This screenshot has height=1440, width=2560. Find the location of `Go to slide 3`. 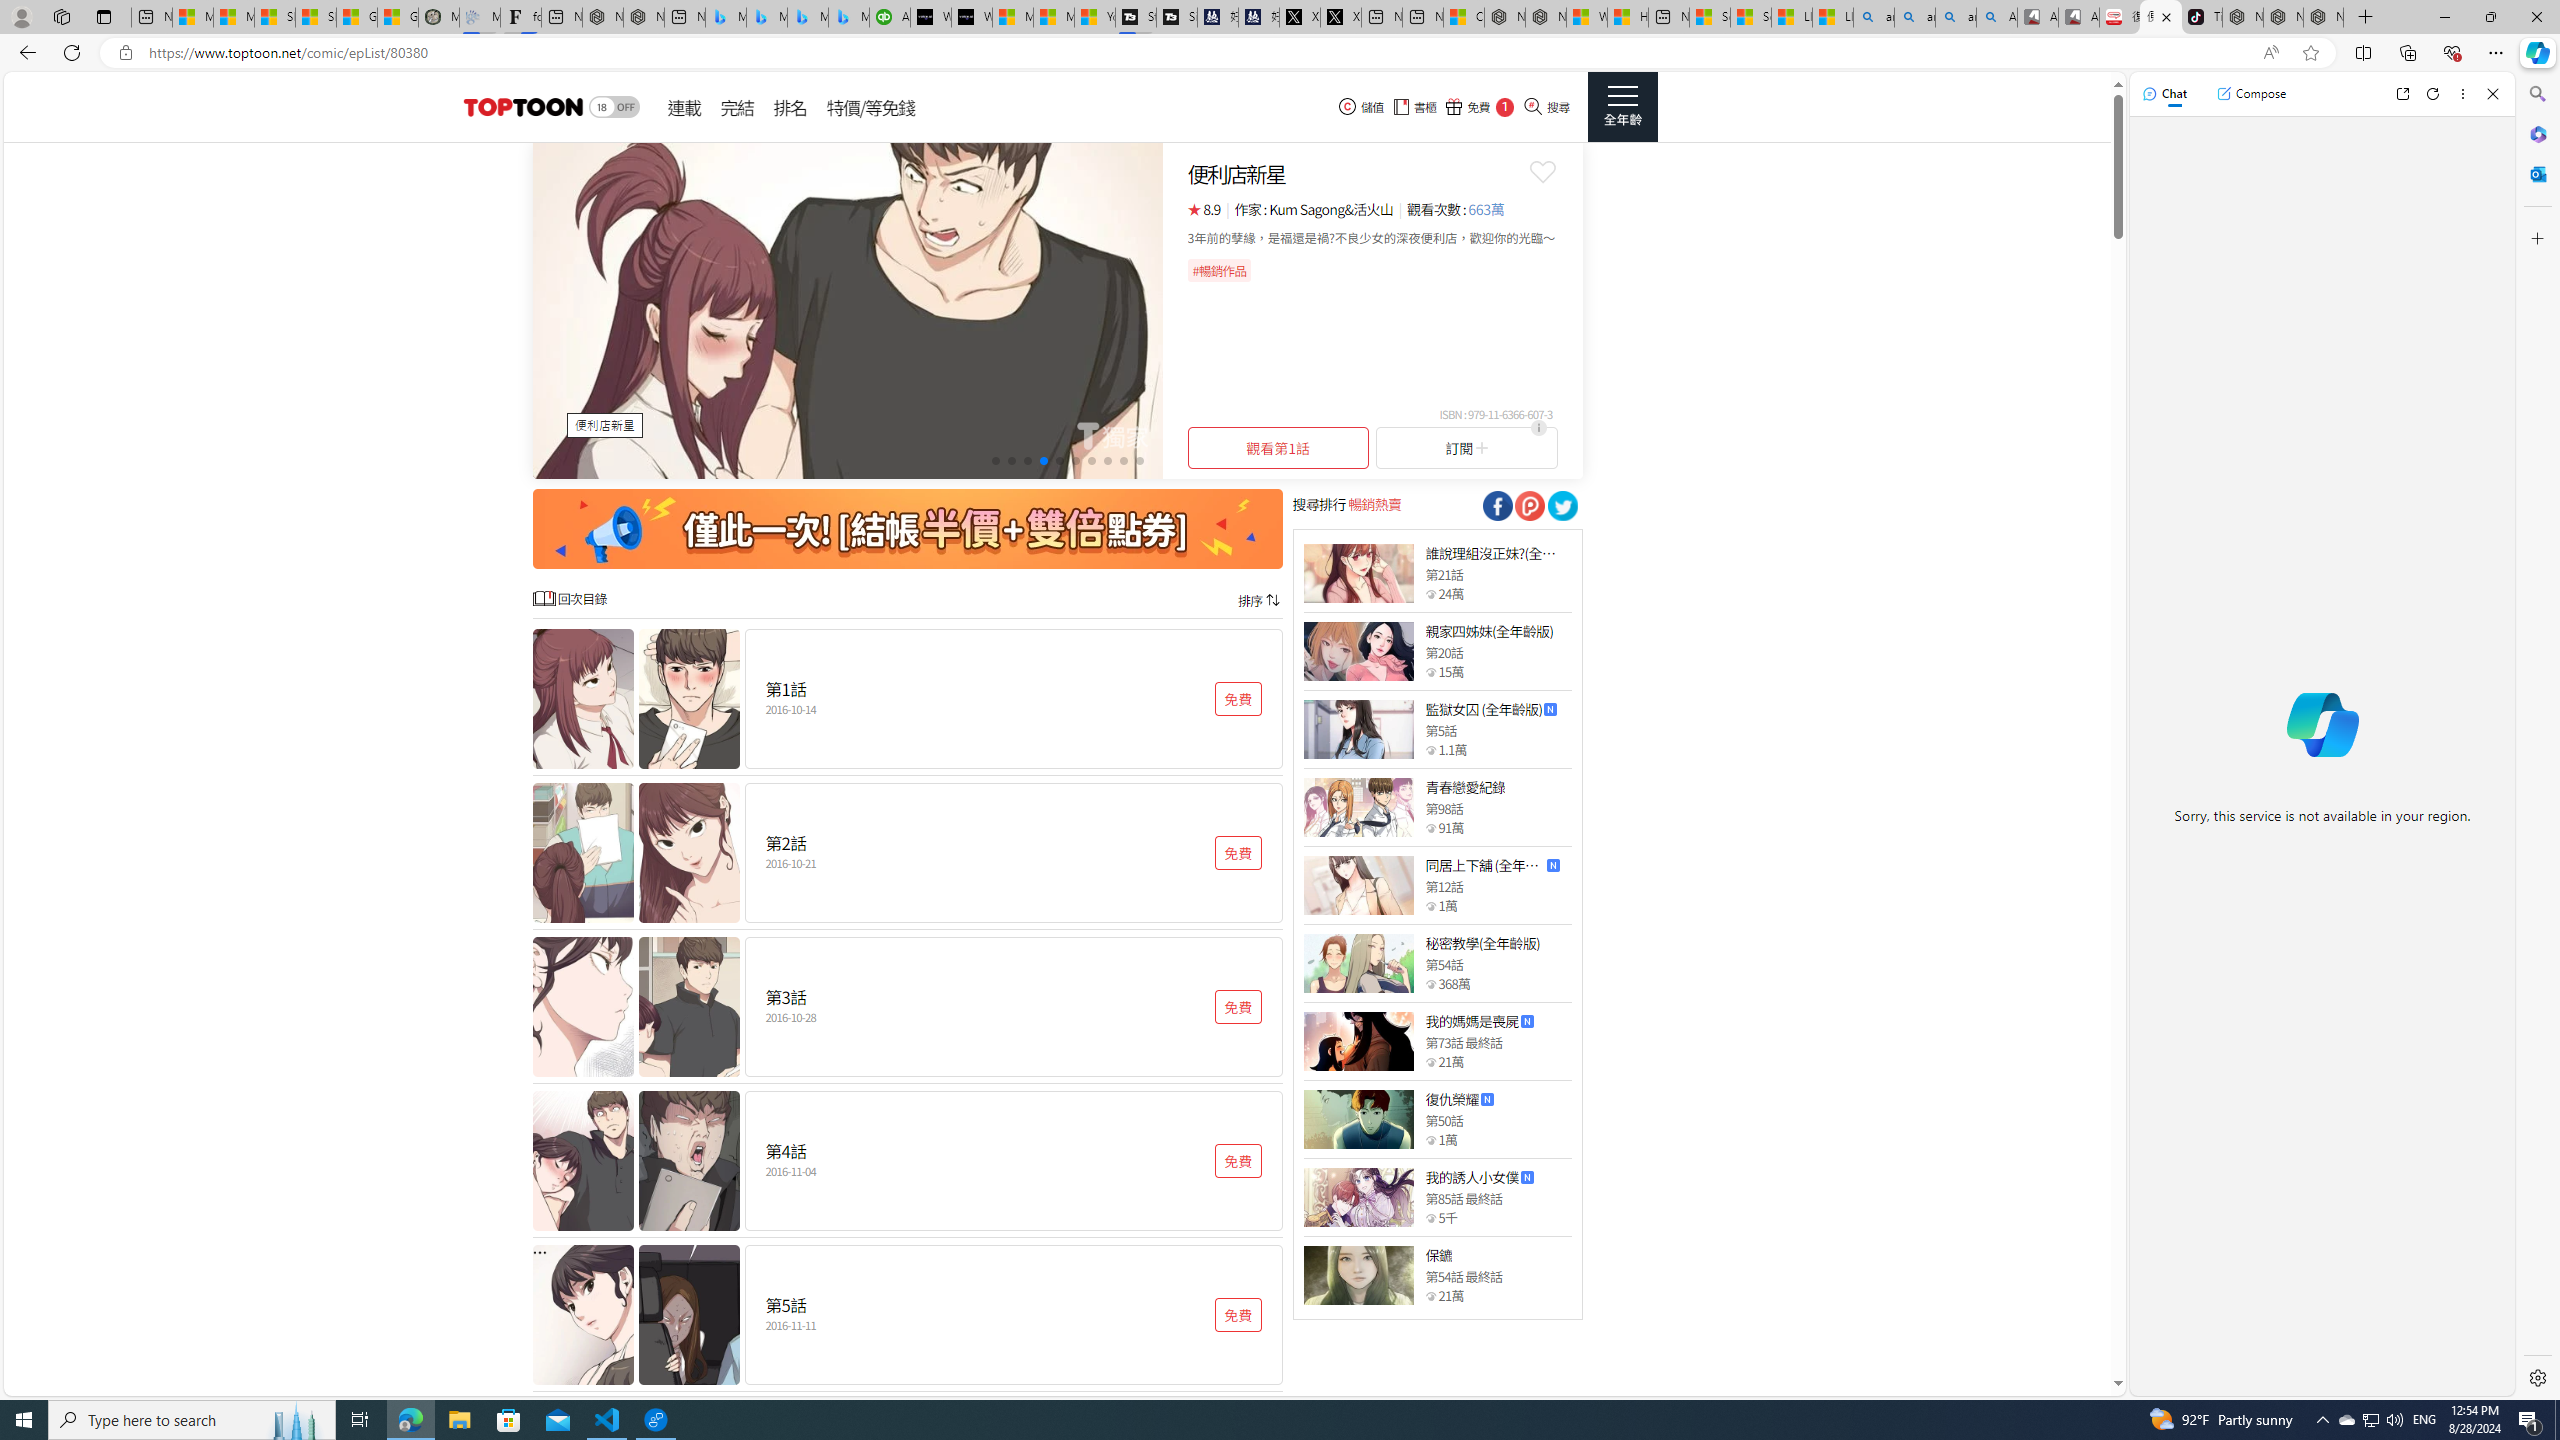

Go to slide 3 is located at coordinates (1028, 460).